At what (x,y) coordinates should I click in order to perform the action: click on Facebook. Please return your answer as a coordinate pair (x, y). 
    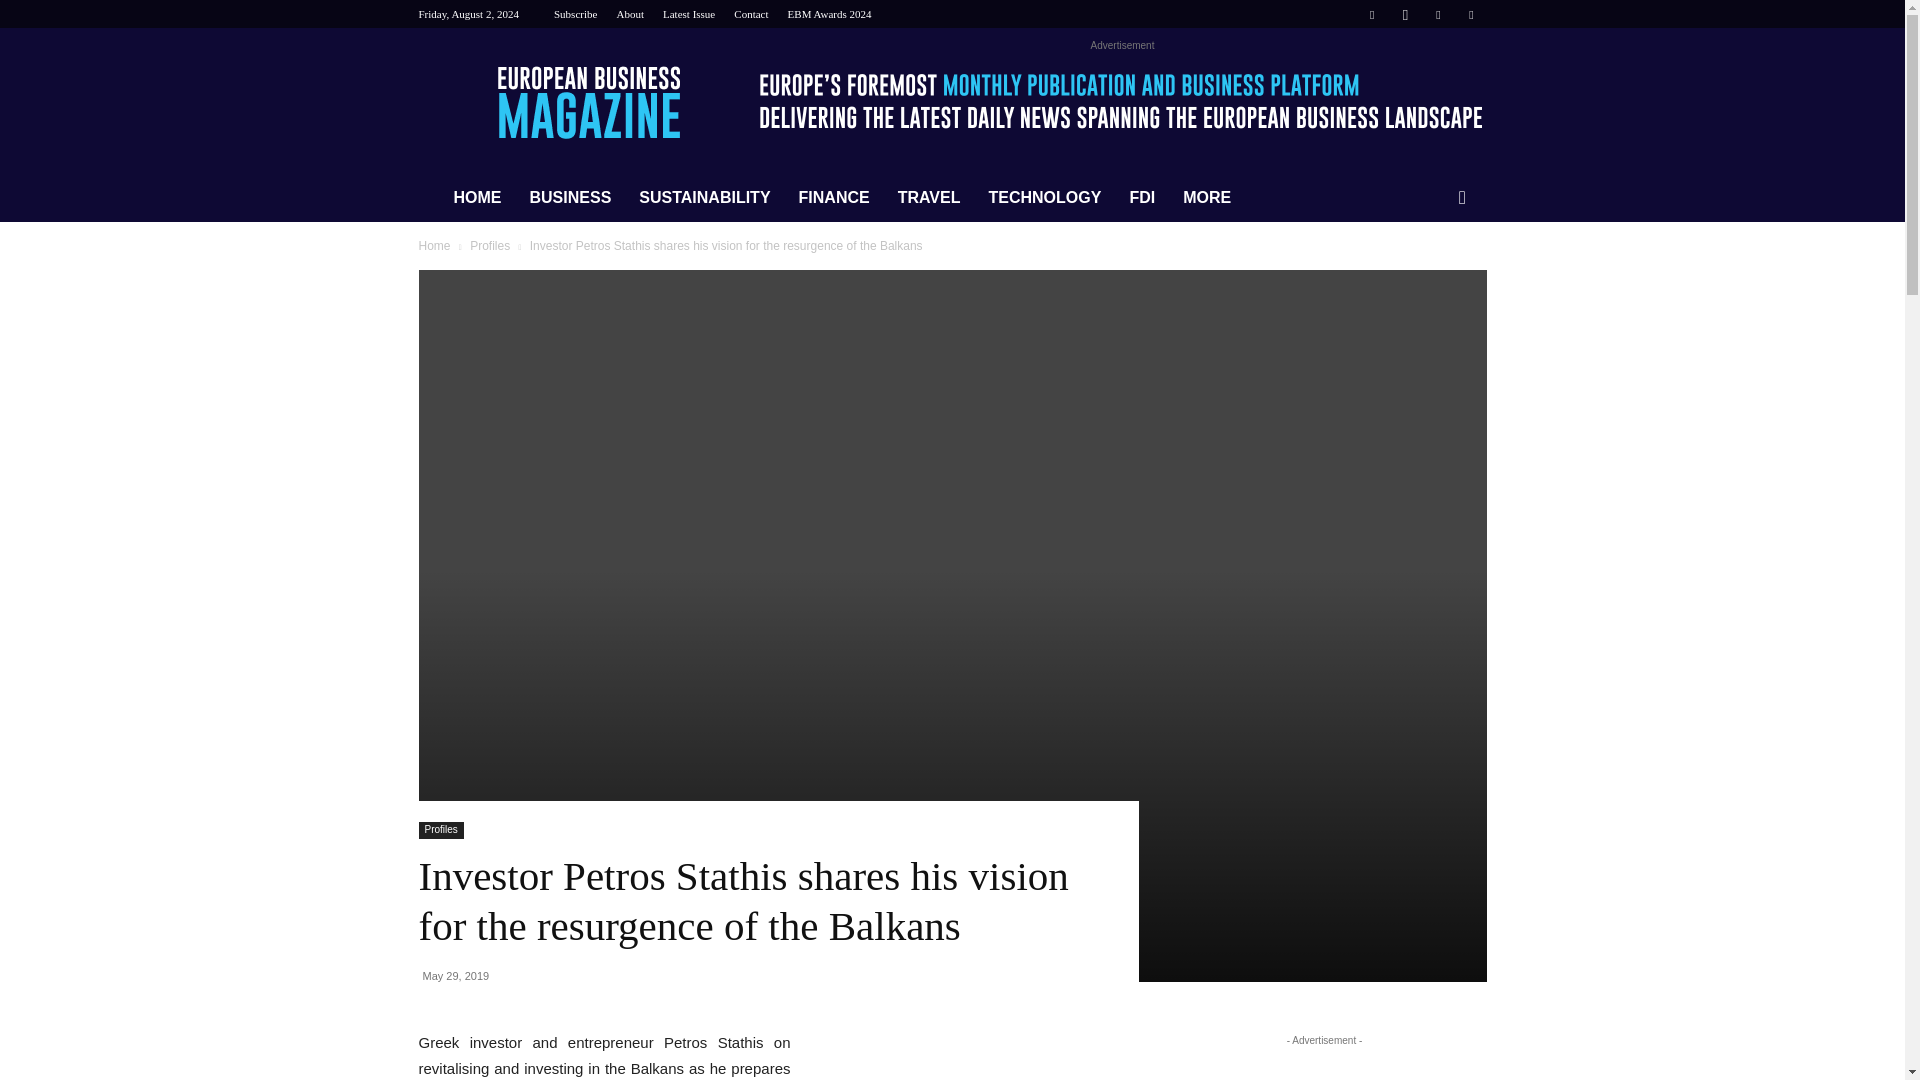
    Looking at the image, I should click on (1372, 14).